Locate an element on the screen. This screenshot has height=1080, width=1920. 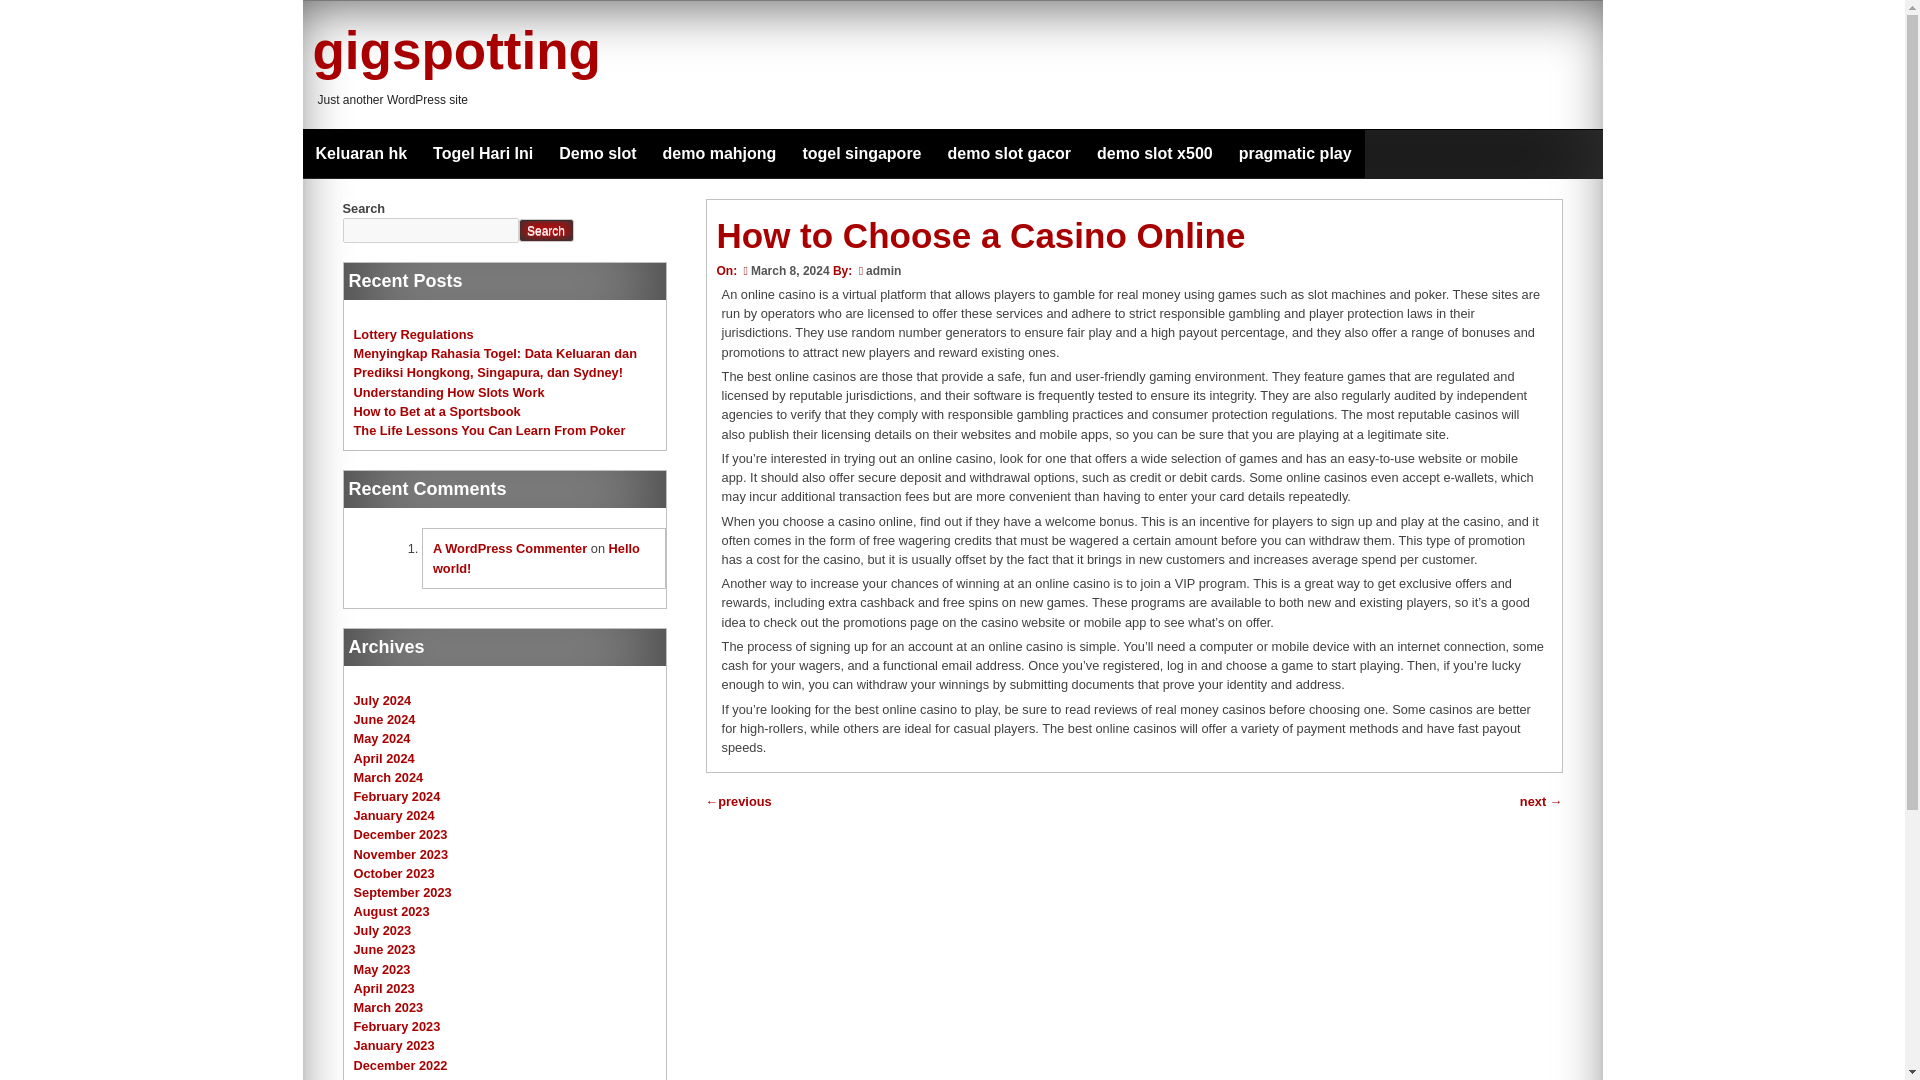
Search is located at coordinates (545, 230).